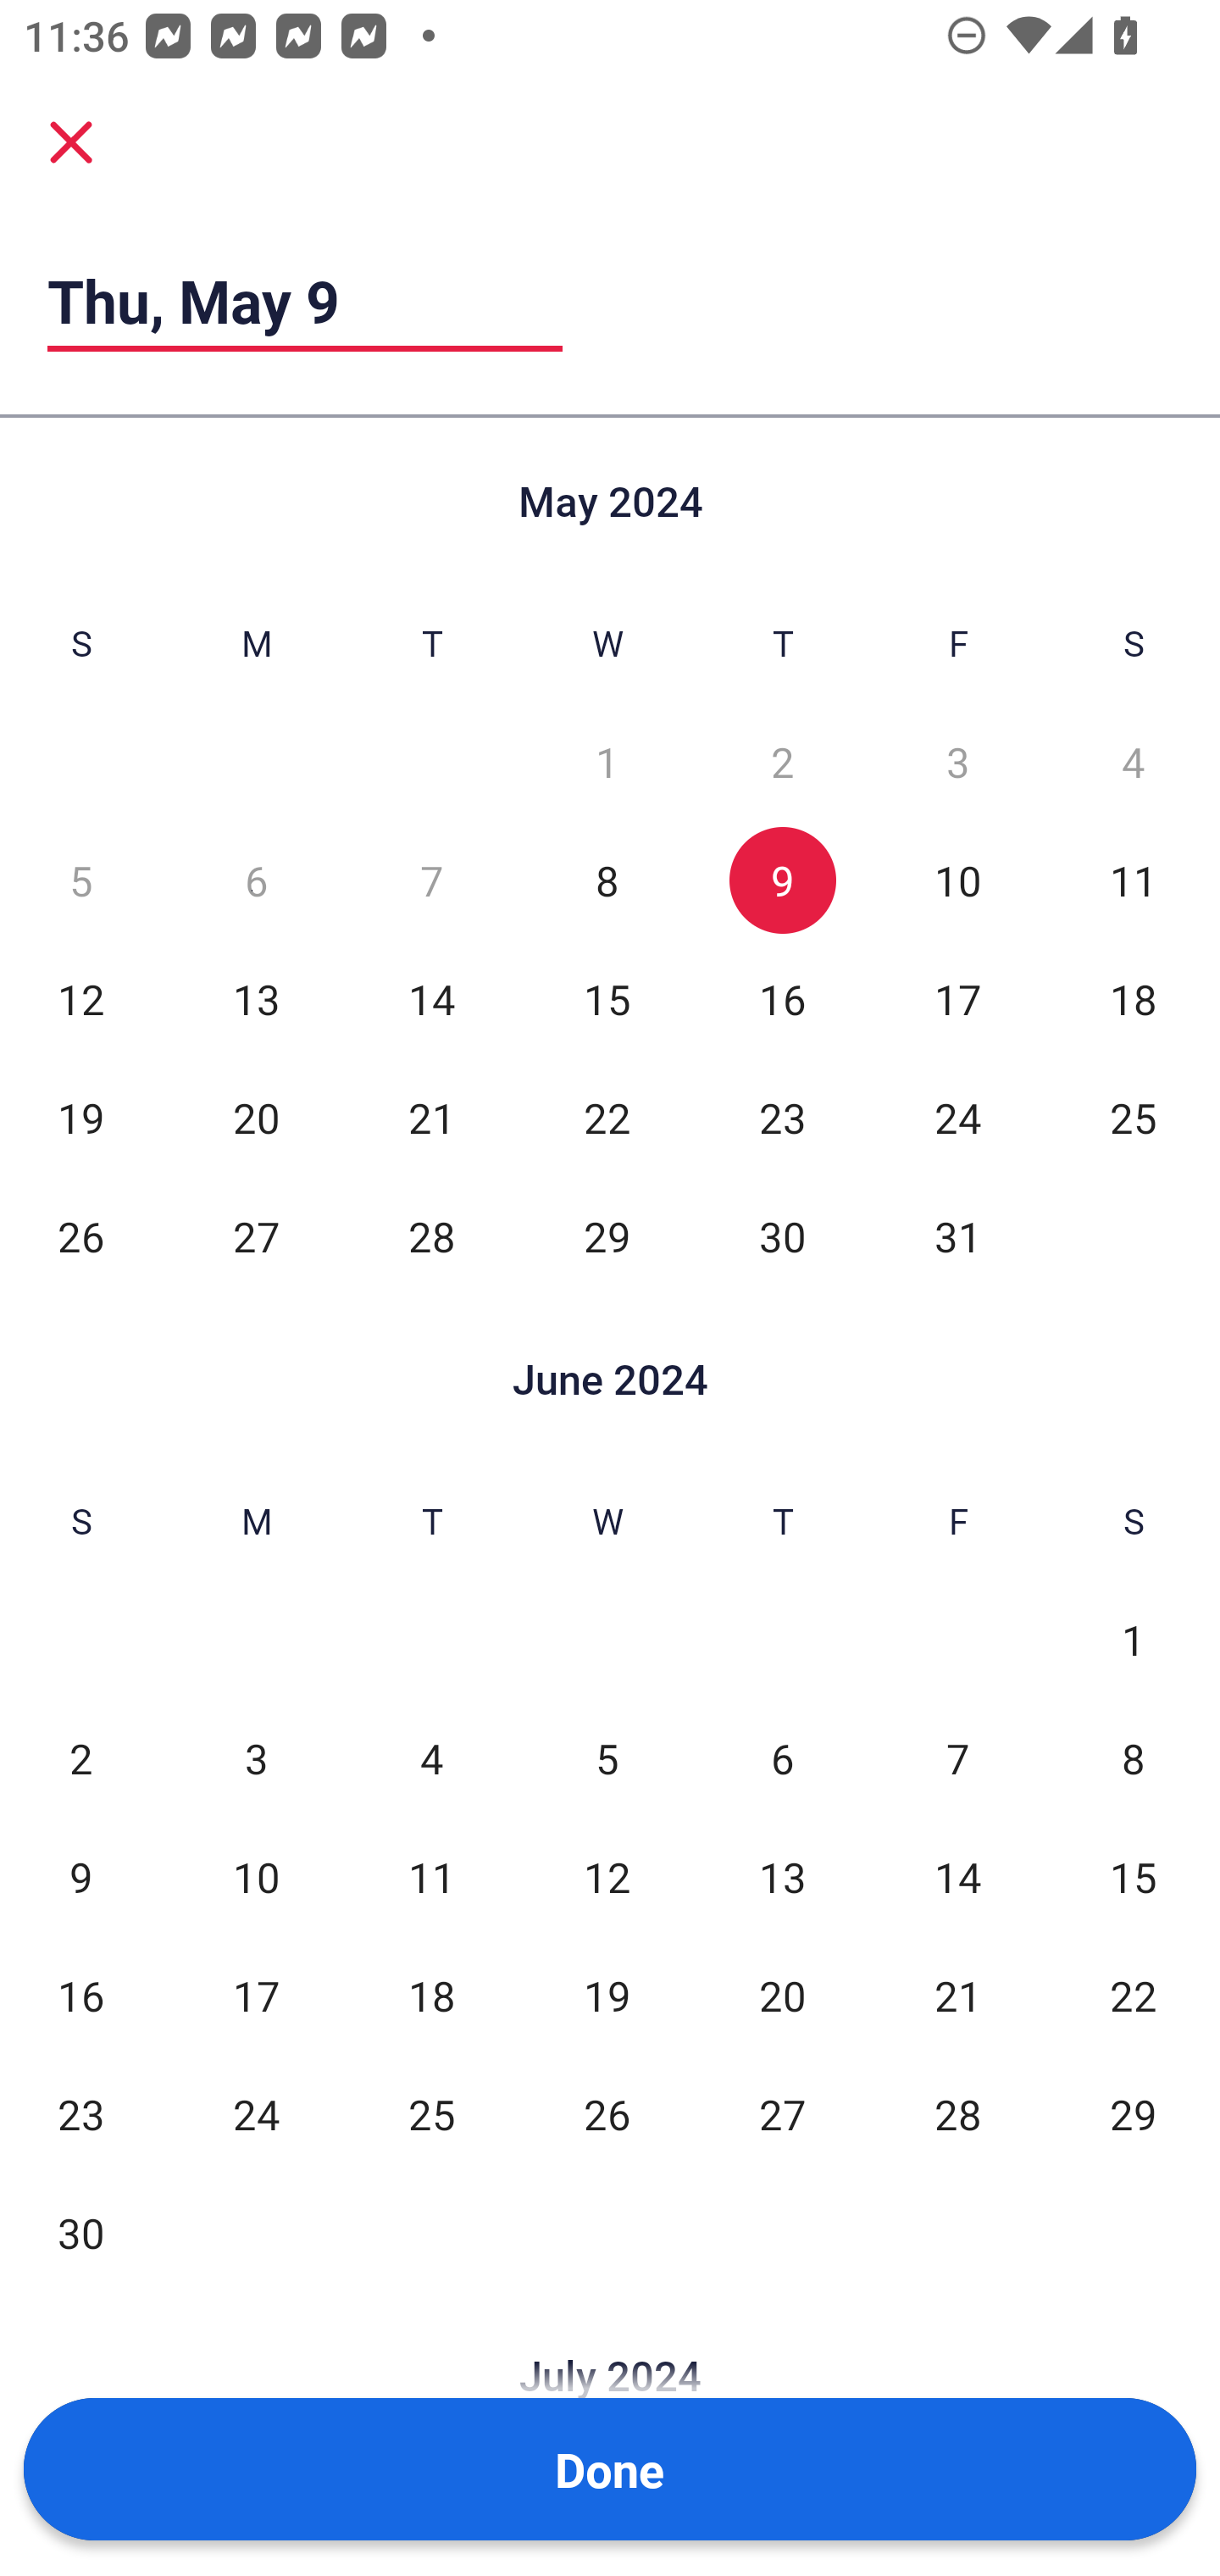  I want to click on 27 Mon, May 27, Not Selected, so click(256, 1236).